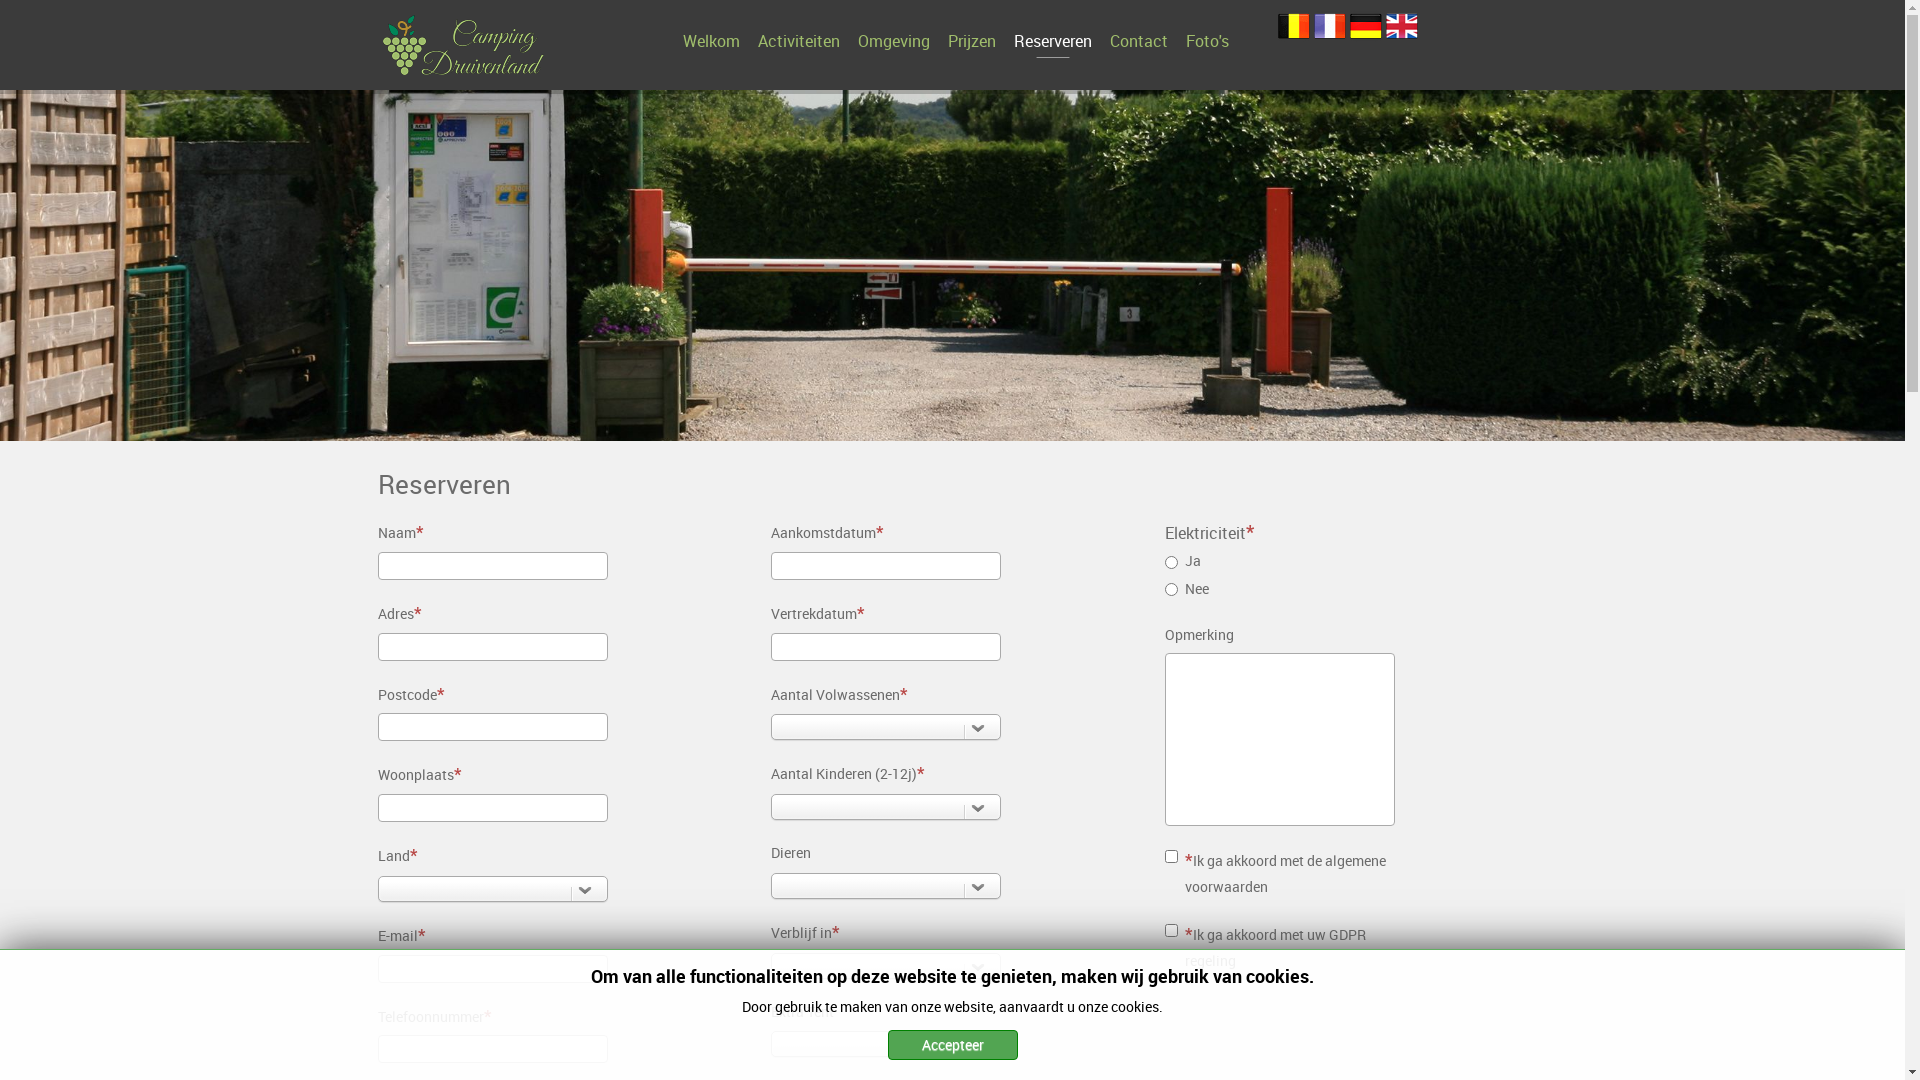 This screenshot has width=1920, height=1080. What do you see at coordinates (1402, 26) in the screenshot?
I see `English` at bounding box center [1402, 26].